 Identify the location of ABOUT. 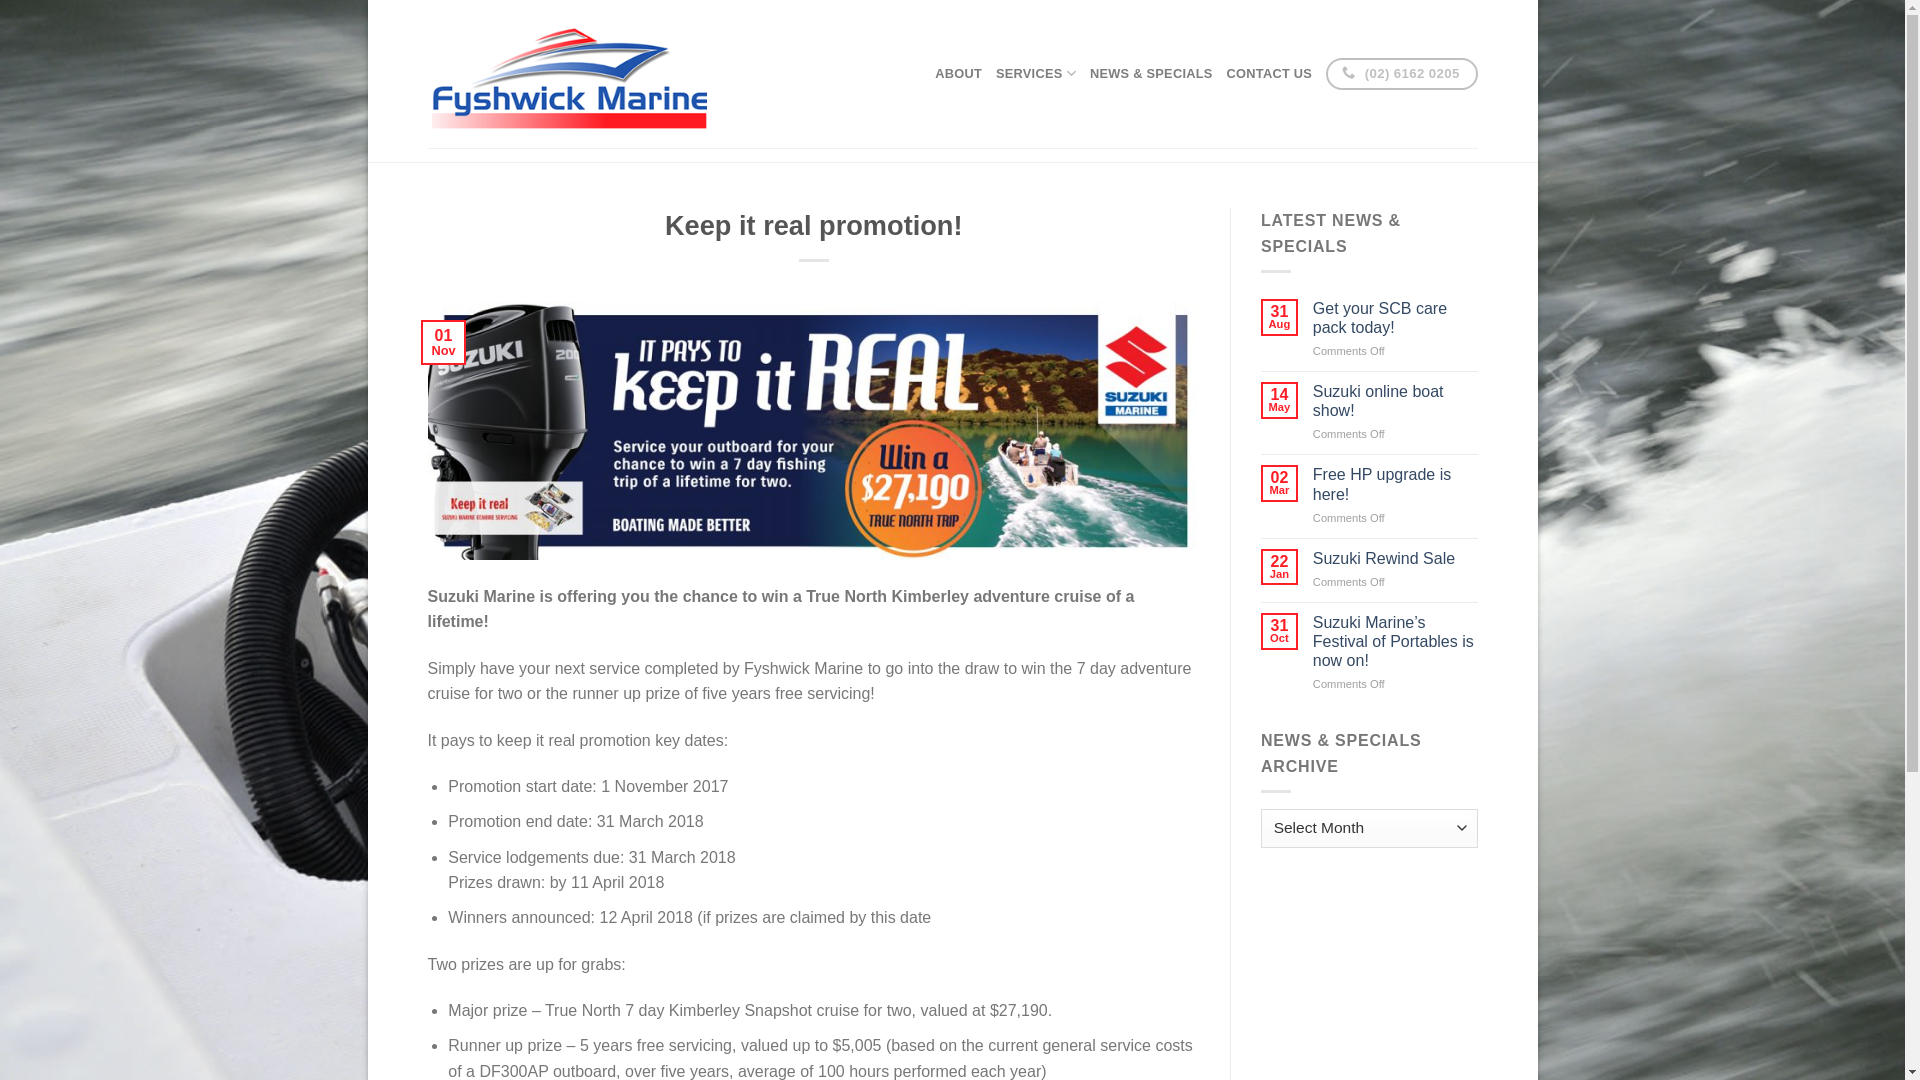
(958, 74).